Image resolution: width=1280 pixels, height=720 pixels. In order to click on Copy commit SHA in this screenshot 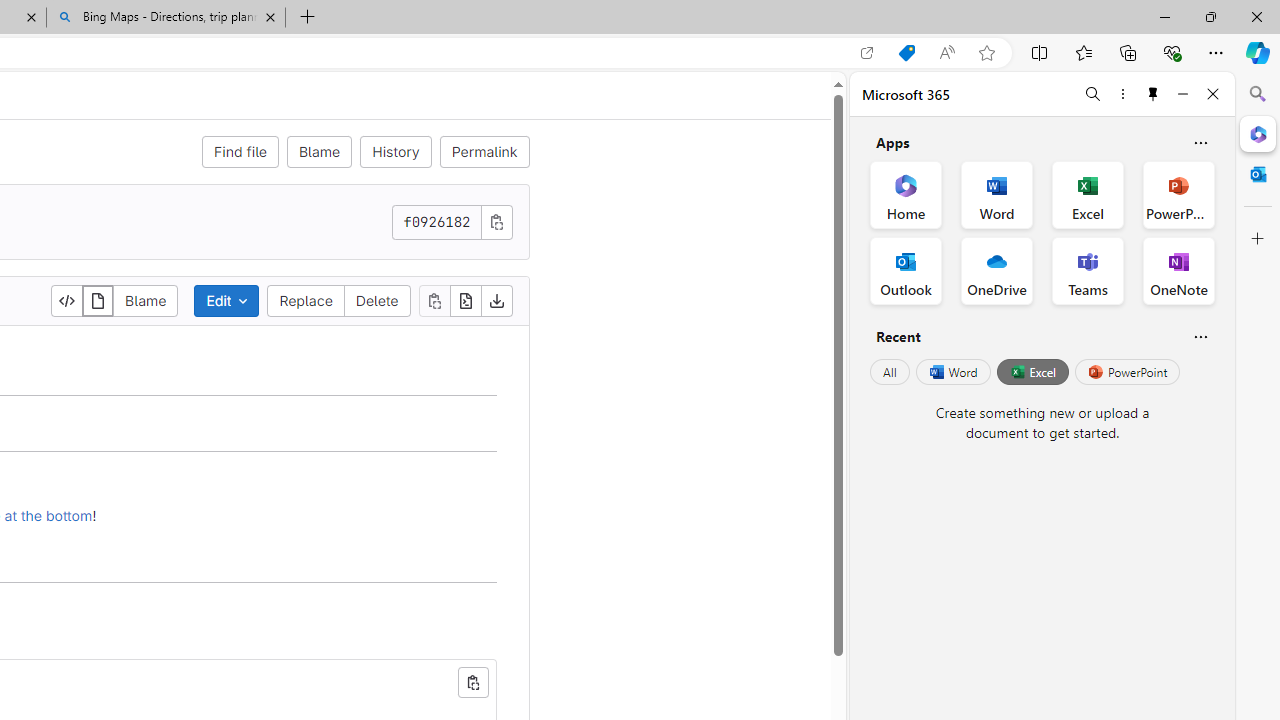, I will do `click(496, 221)`.